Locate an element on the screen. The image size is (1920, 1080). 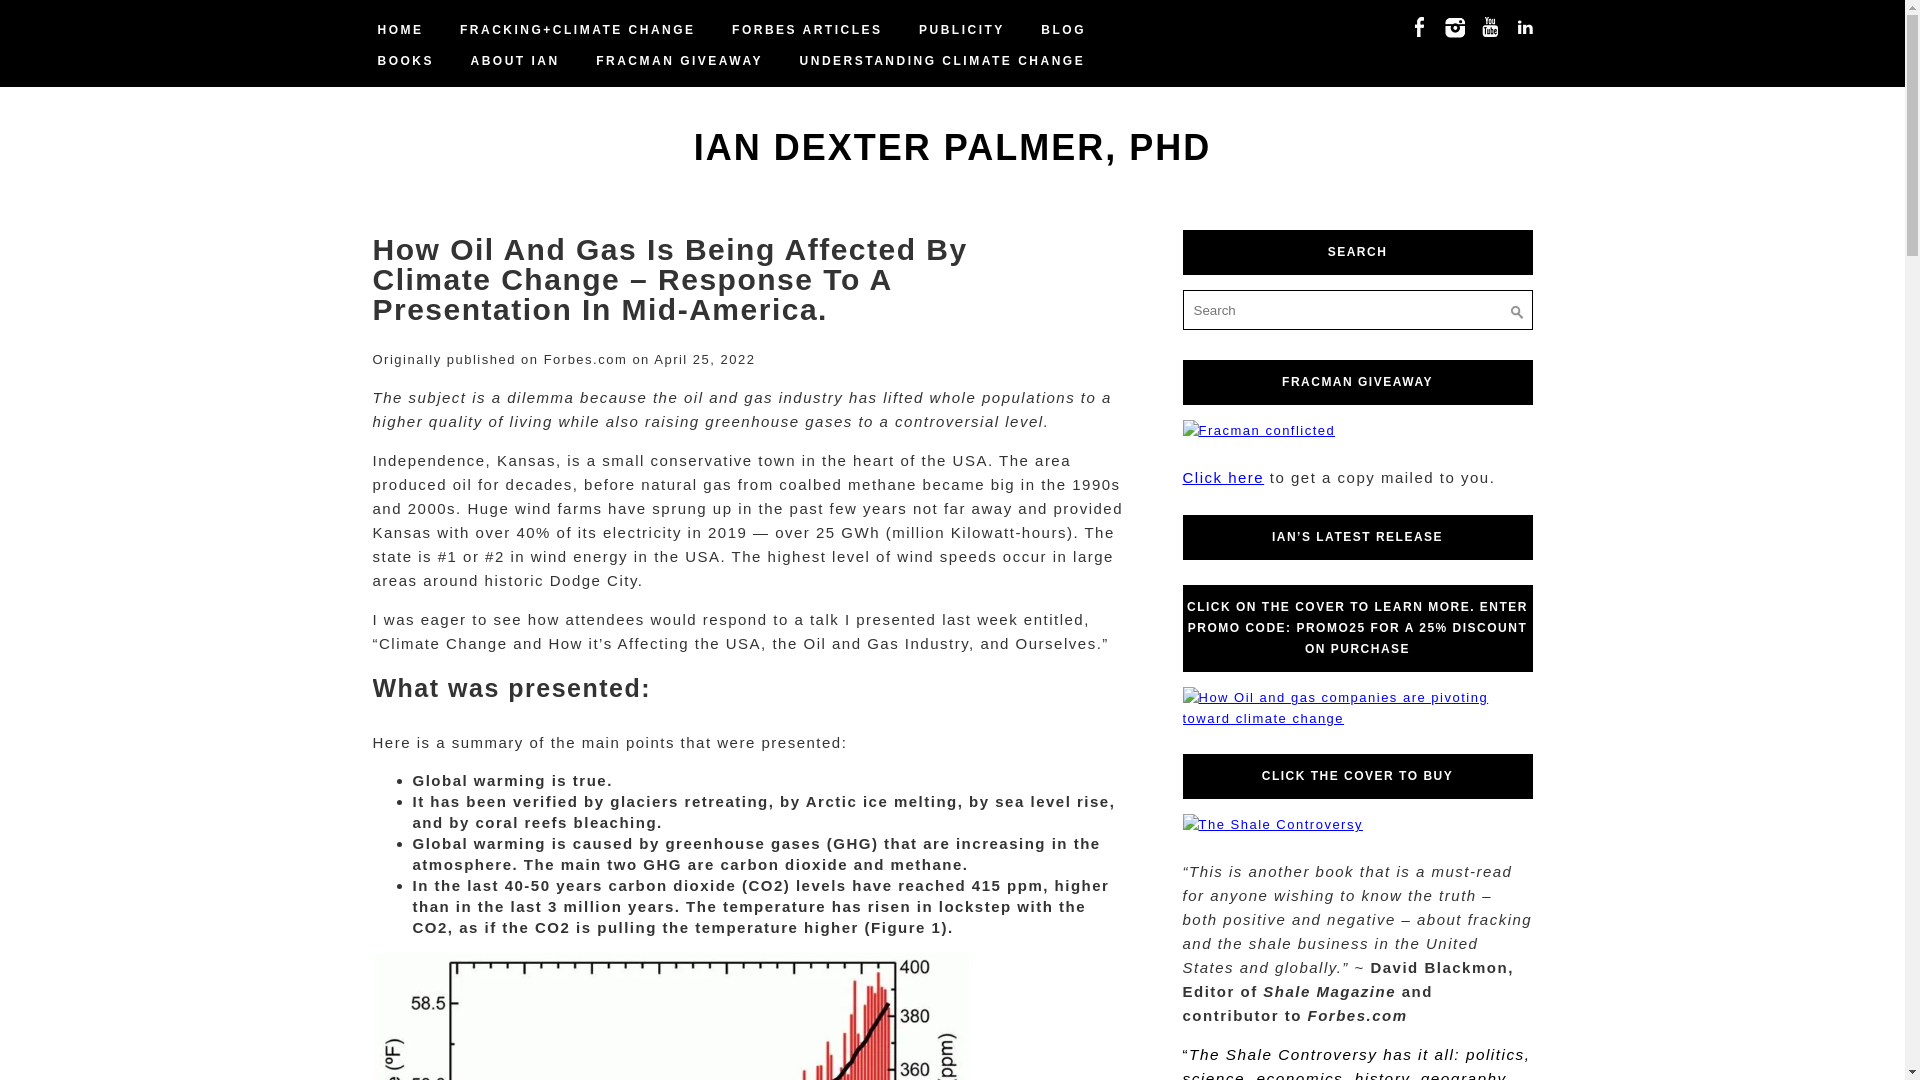
HOME is located at coordinates (400, 30).